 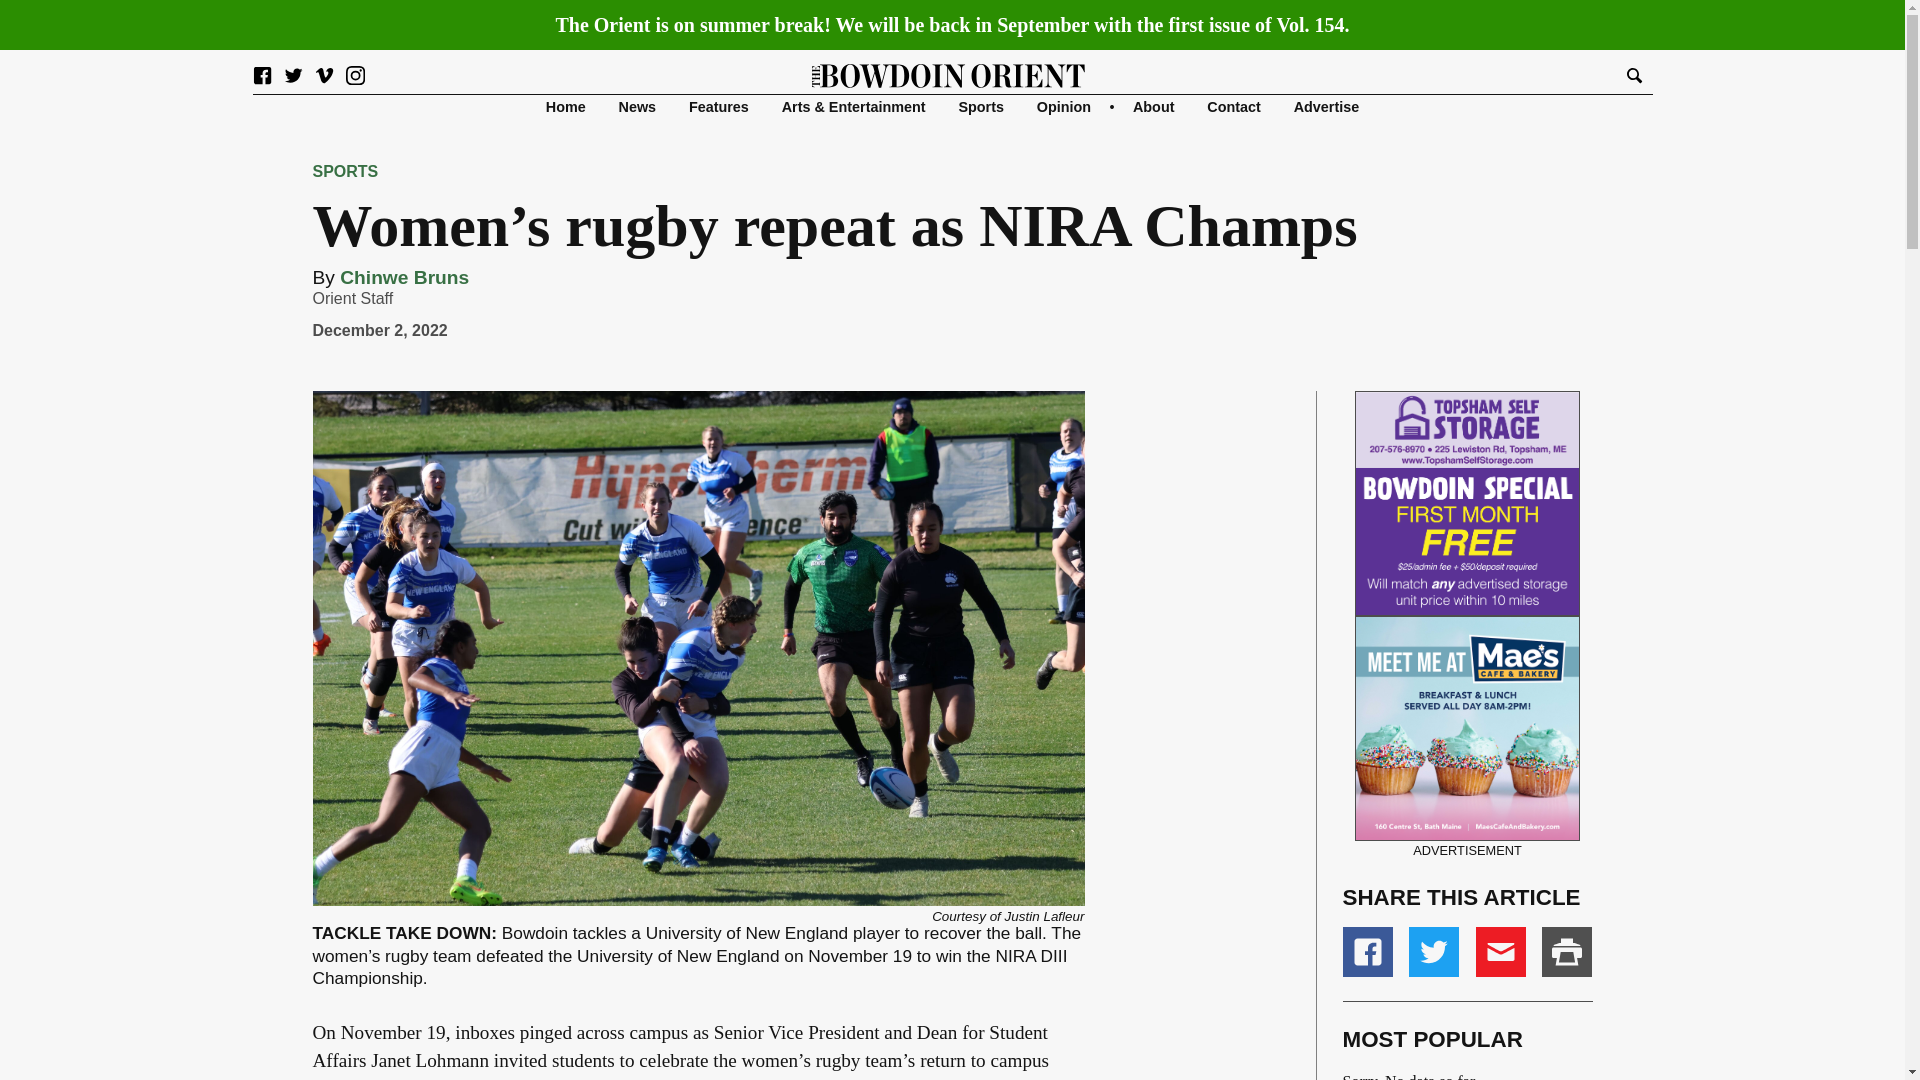 What do you see at coordinates (949, 74) in the screenshot?
I see `The Bowdoin Orient - Home` at bounding box center [949, 74].